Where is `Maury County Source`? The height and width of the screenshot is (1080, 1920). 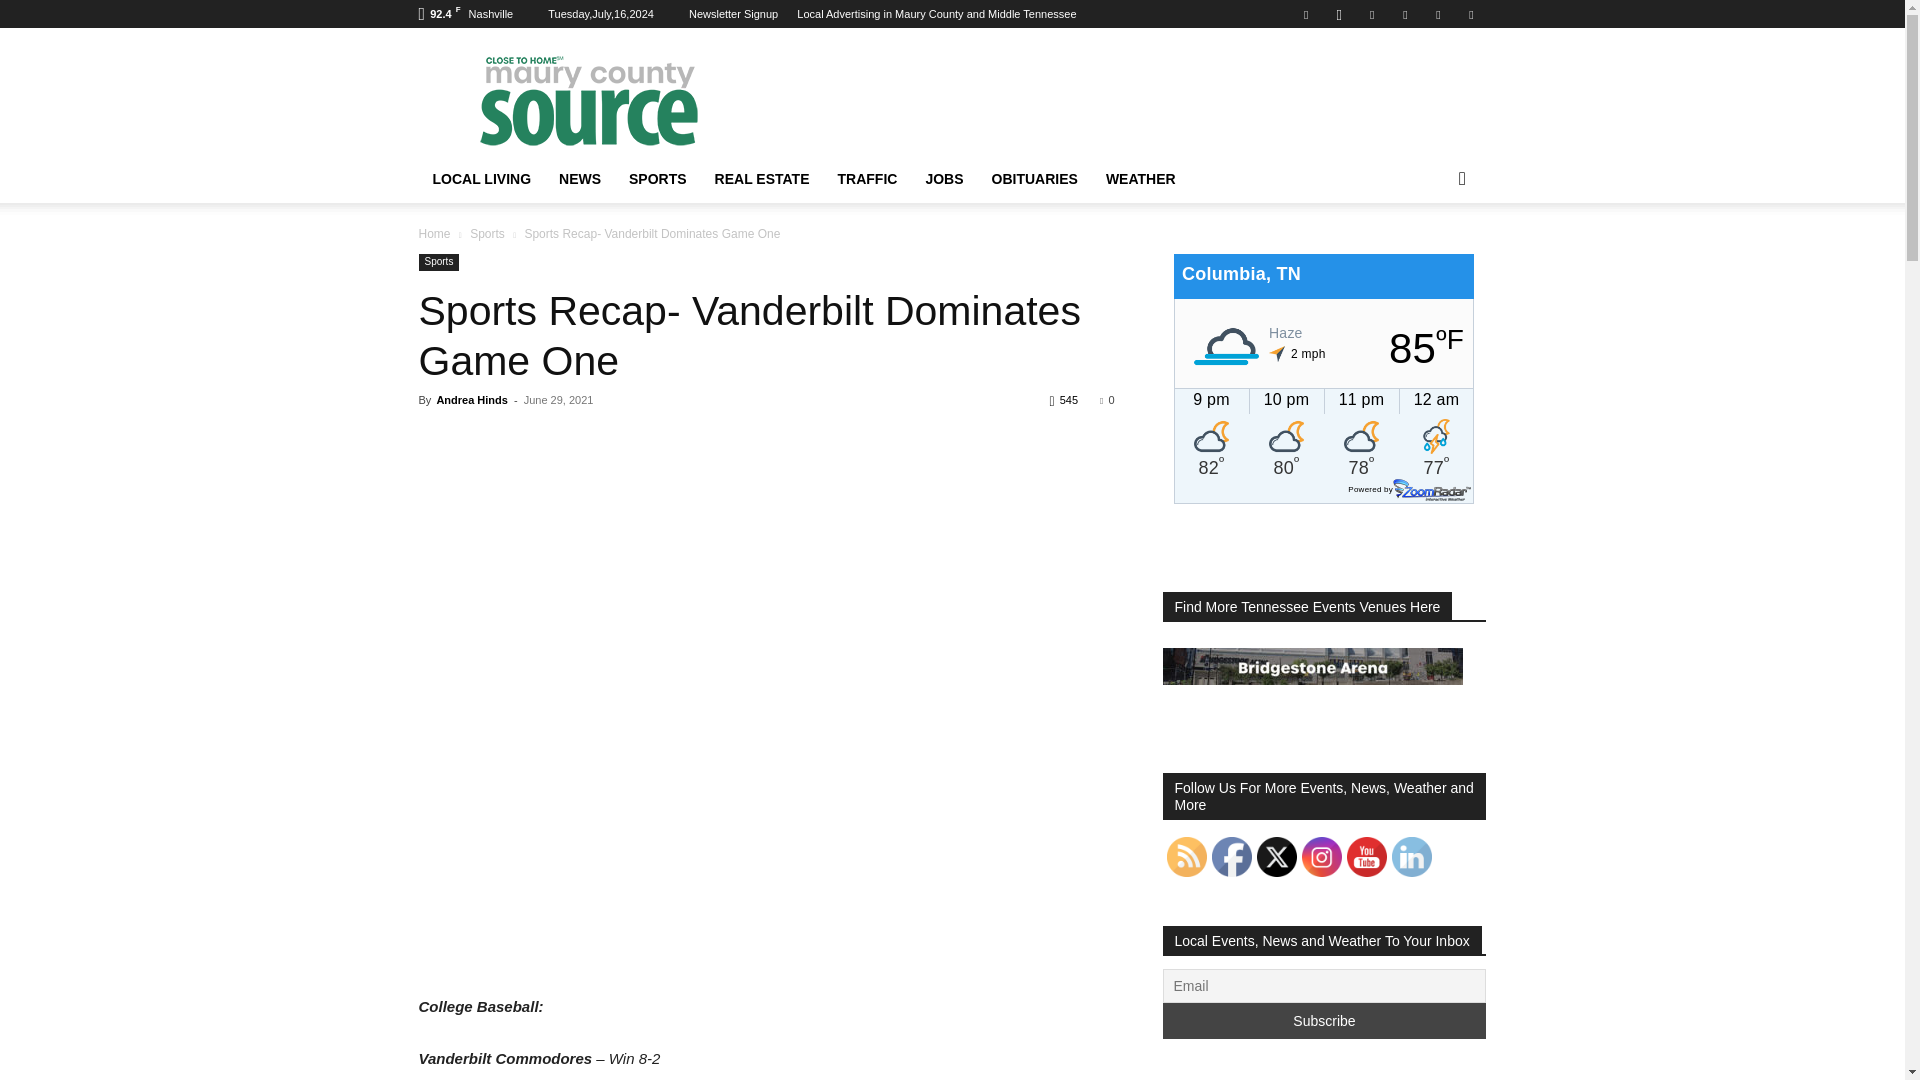 Maury County Source is located at coordinates (587, 100).